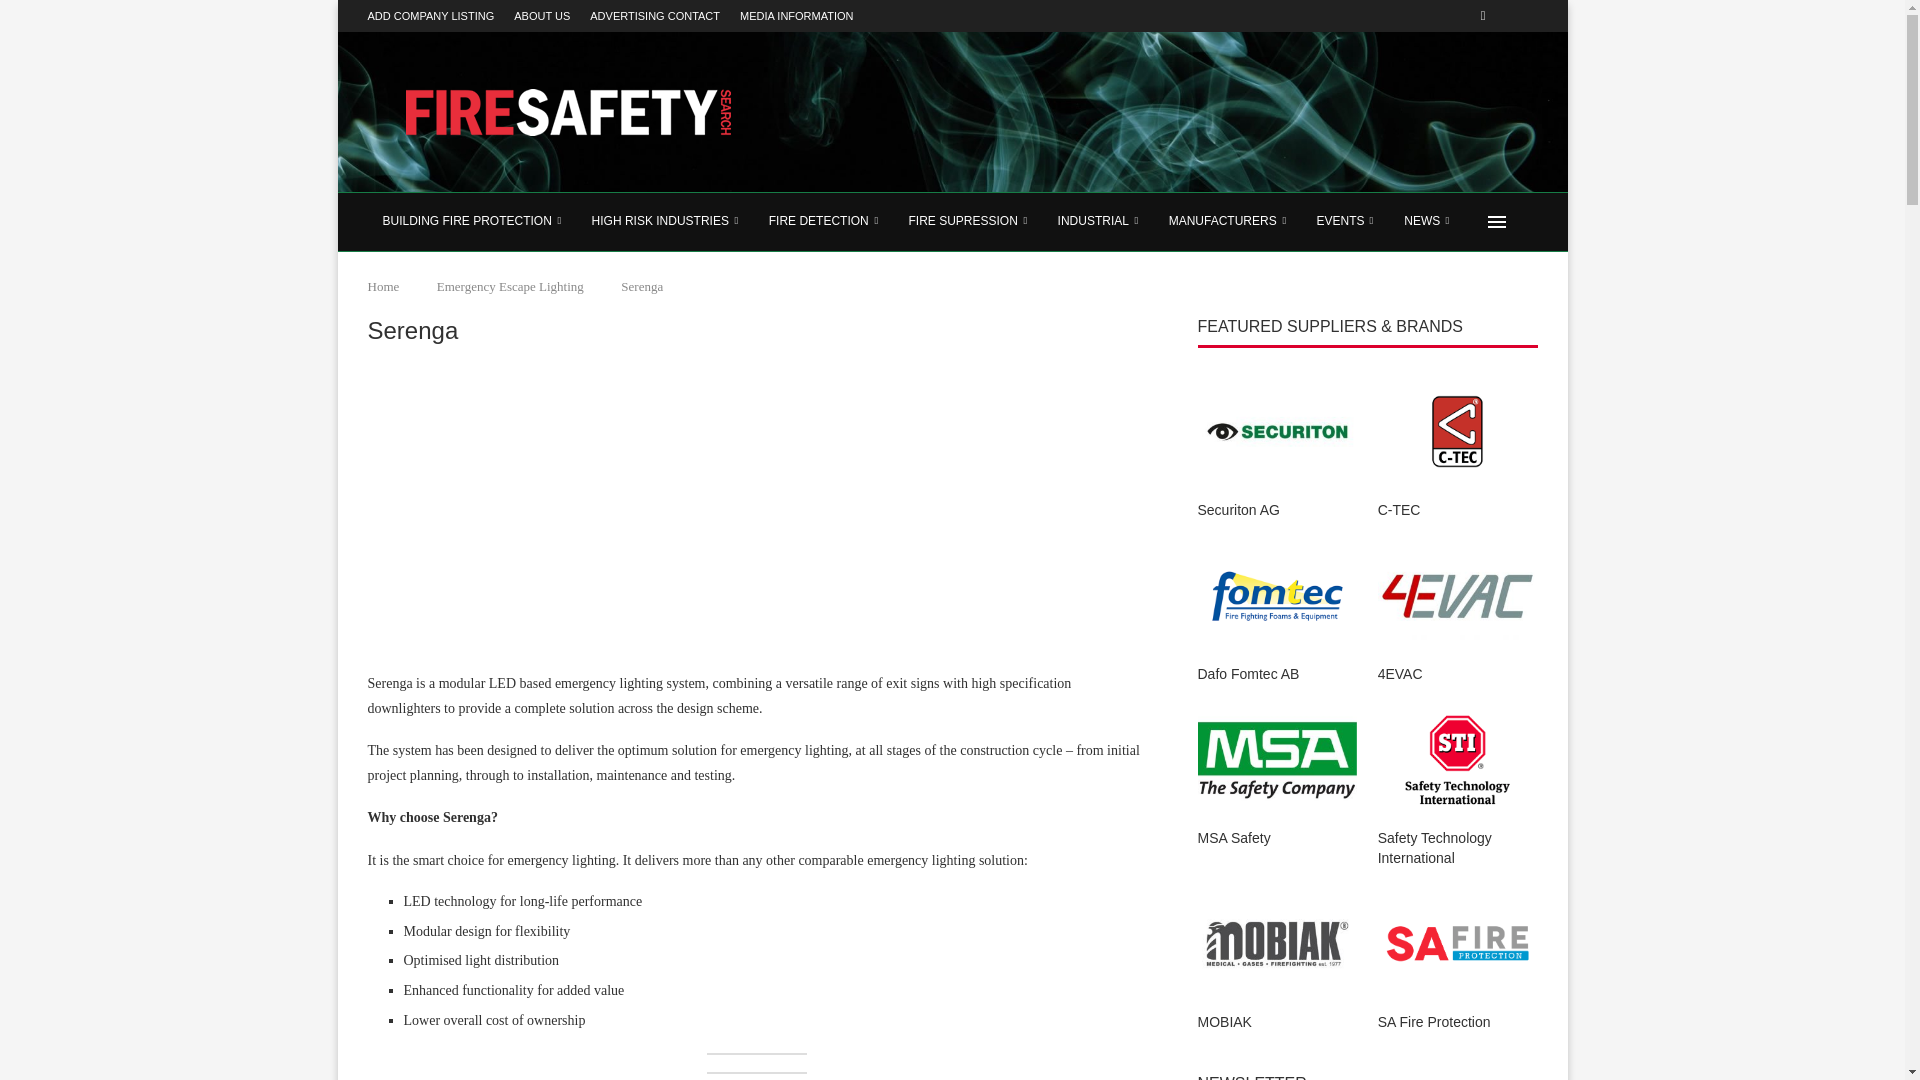 This screenshot has width=1920, height=1080. What do you see at coordinates (654, 16) in the screenshot?
I see `ADVERTISING CONTACT` at bounding box center [654, 16].